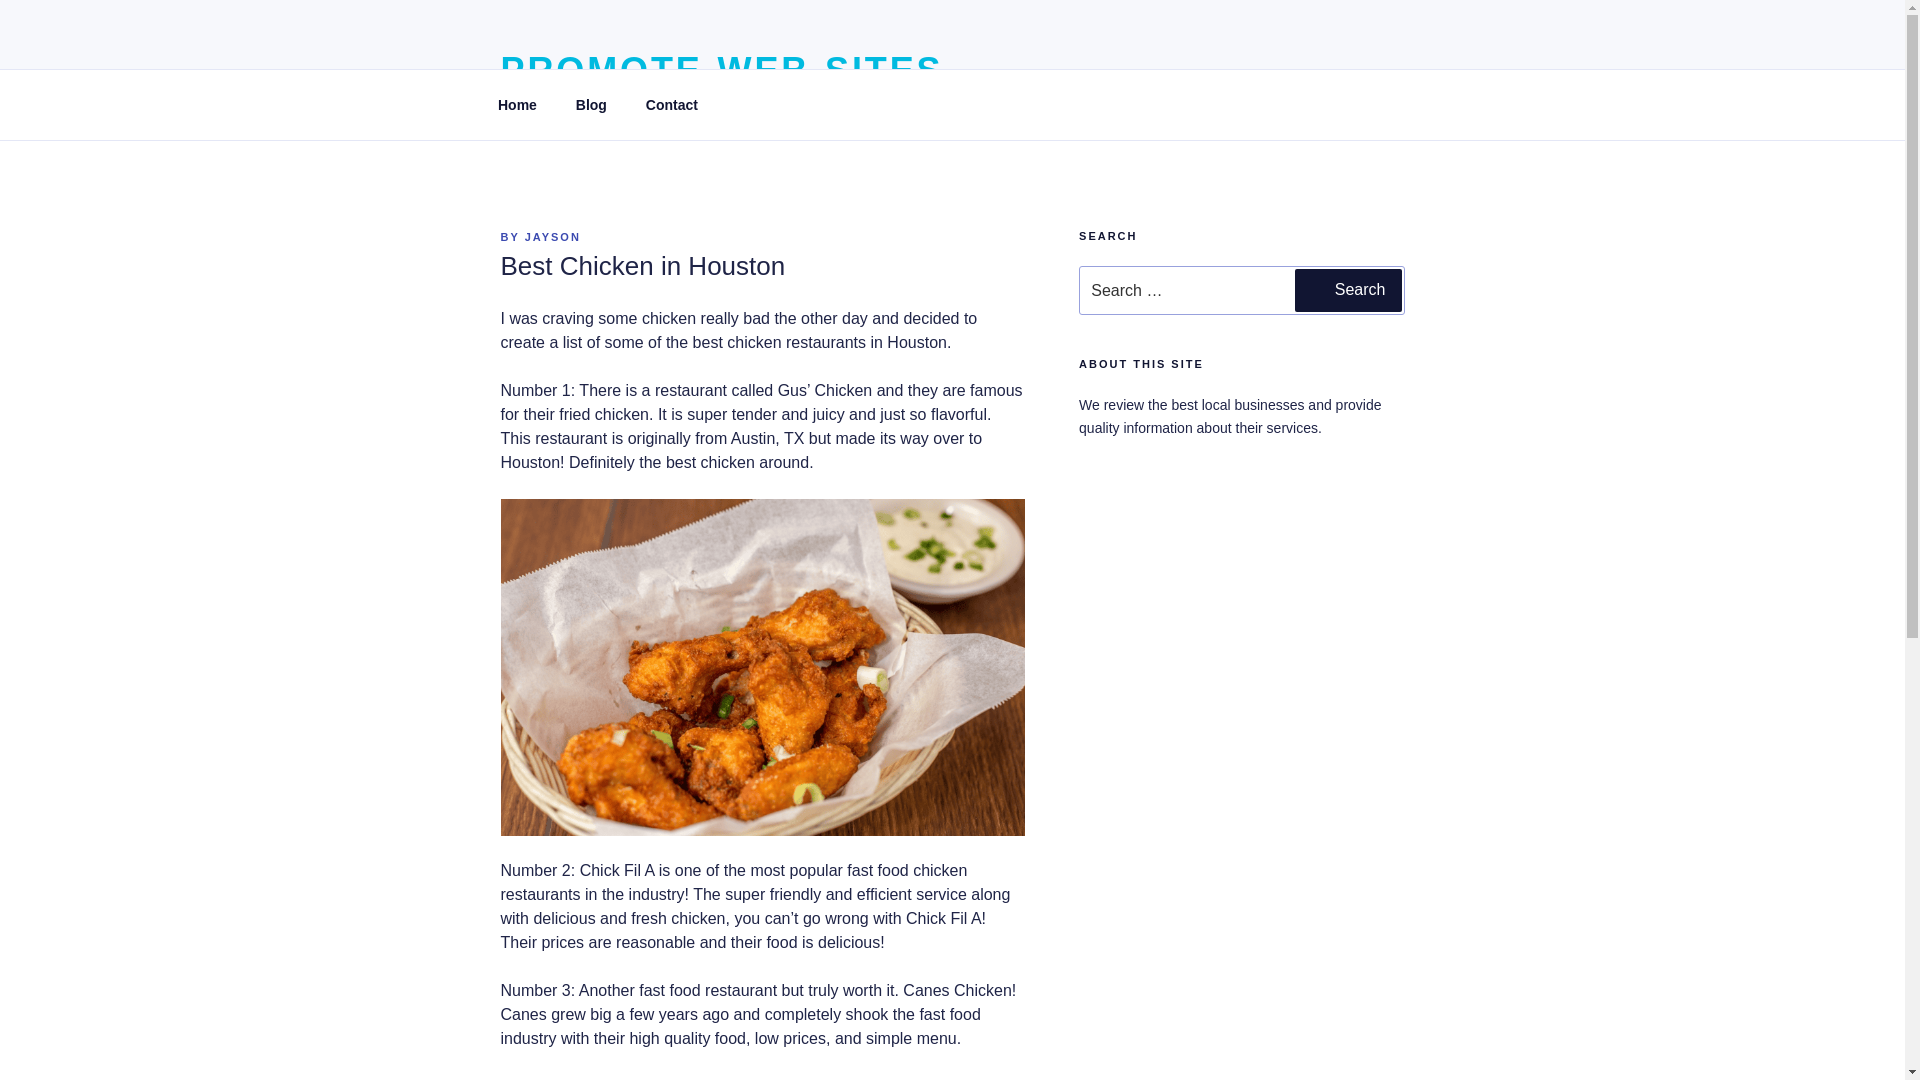 The image size is (1920, 1080). What do you see at coordinates (517, 104) in the screenshot?
I see `Home` at bounding box center [517, 104].